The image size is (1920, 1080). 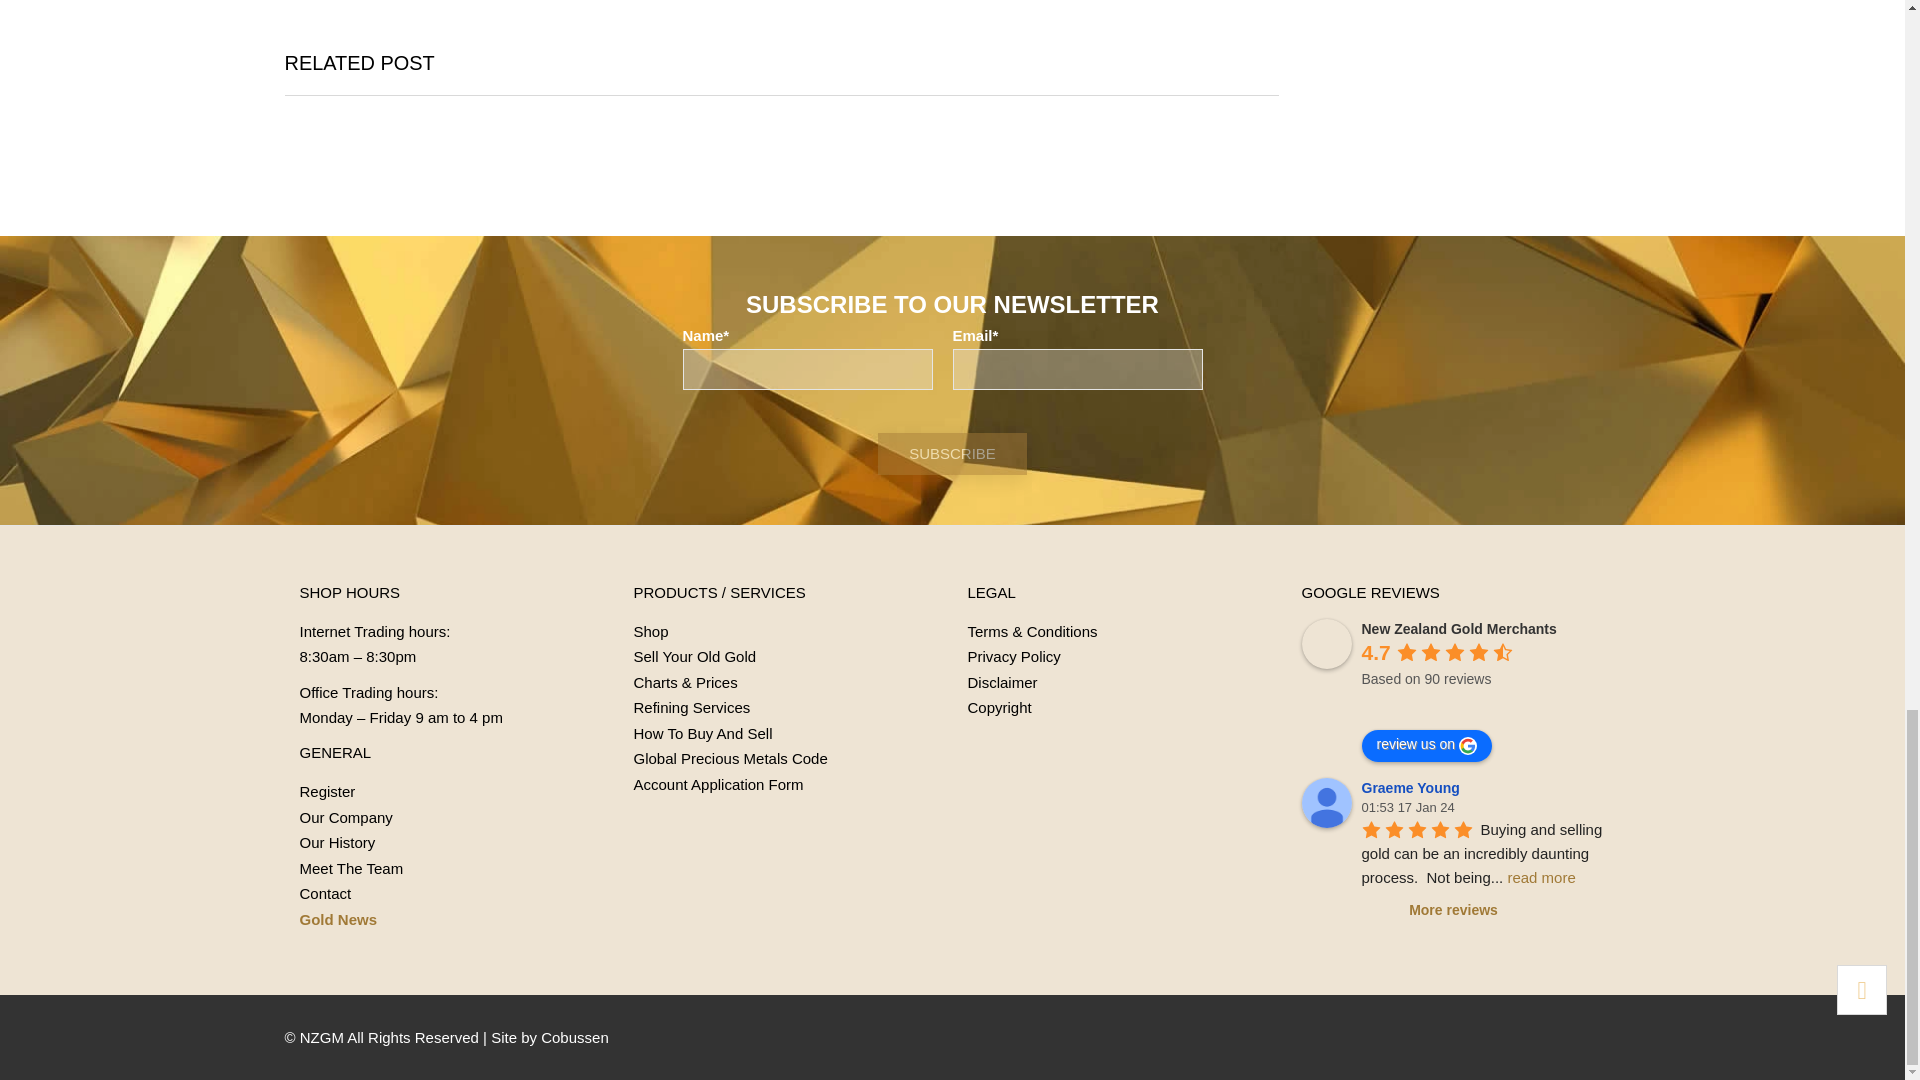 I want to click on Graeme Young, so click(x=1326, y=802).